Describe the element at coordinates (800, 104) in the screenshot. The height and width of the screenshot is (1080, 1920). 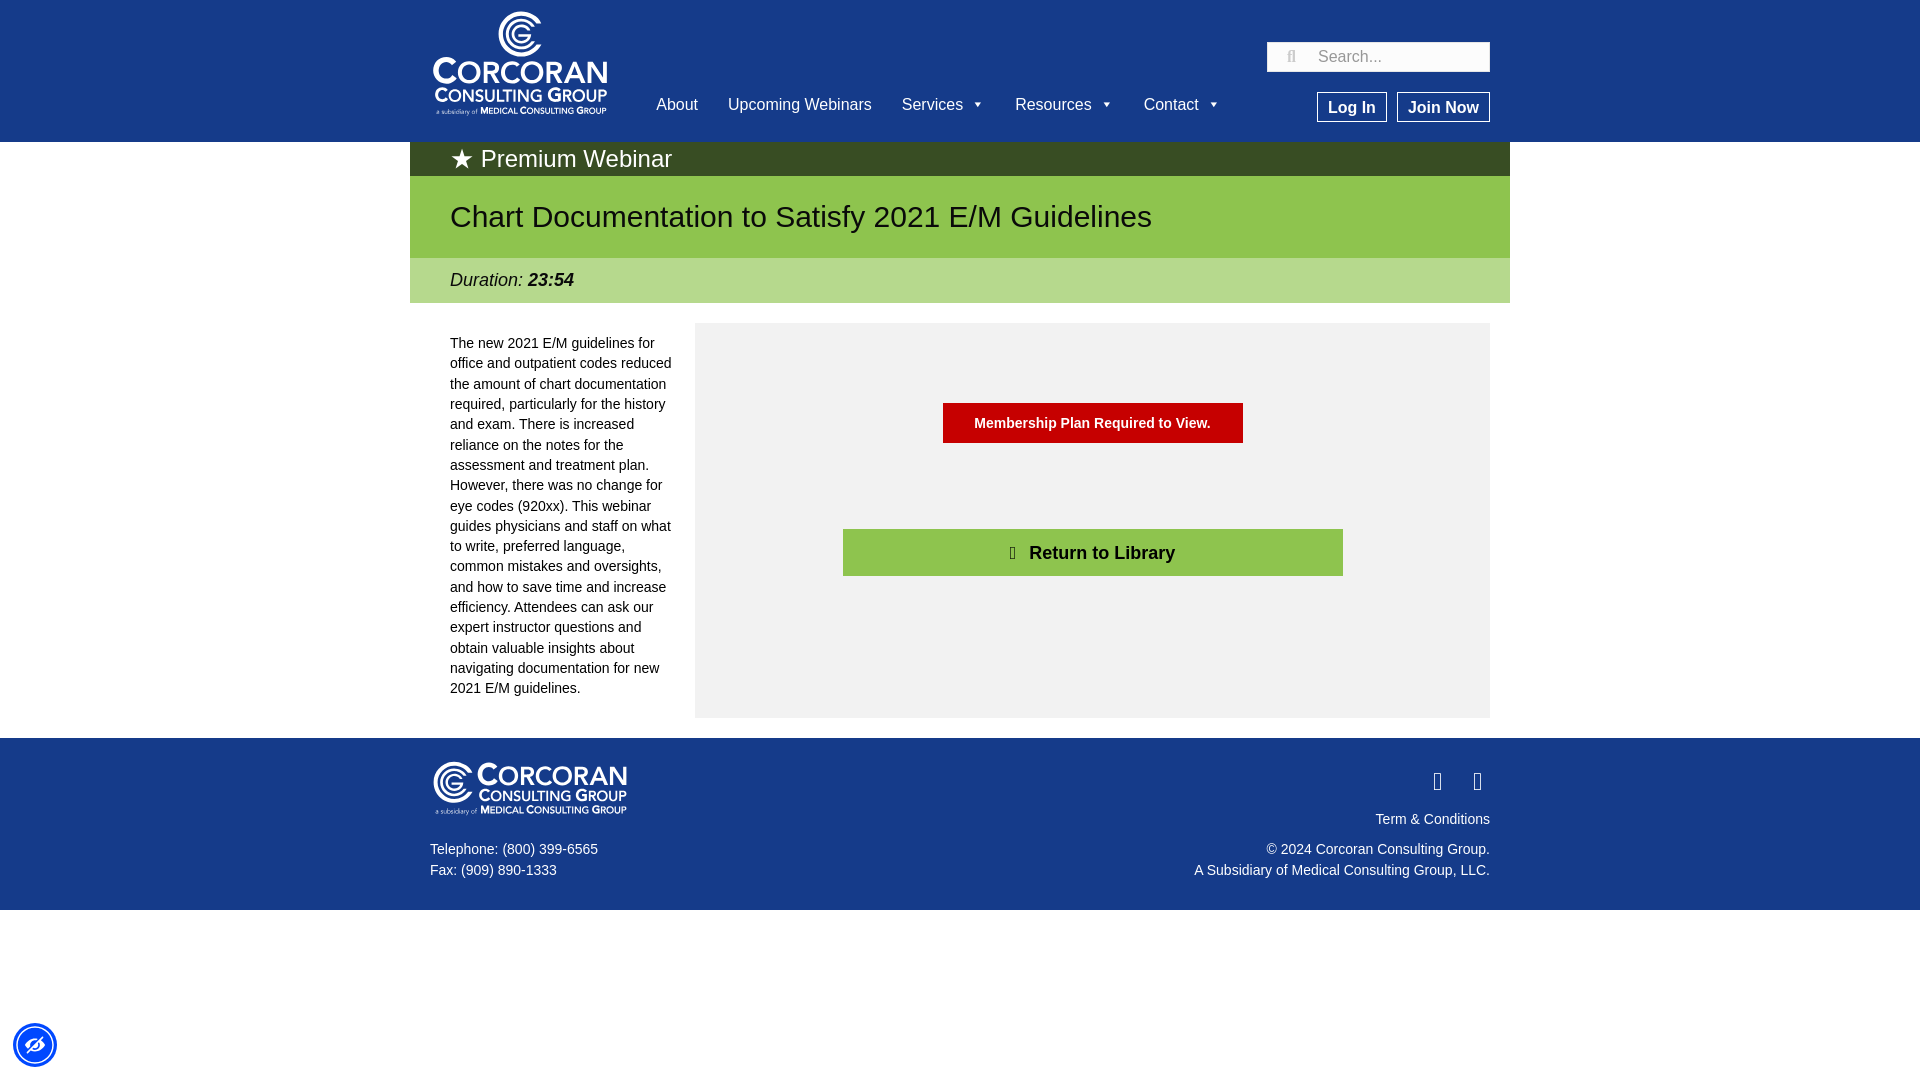
I see `Upcoming Webinars` at that location.